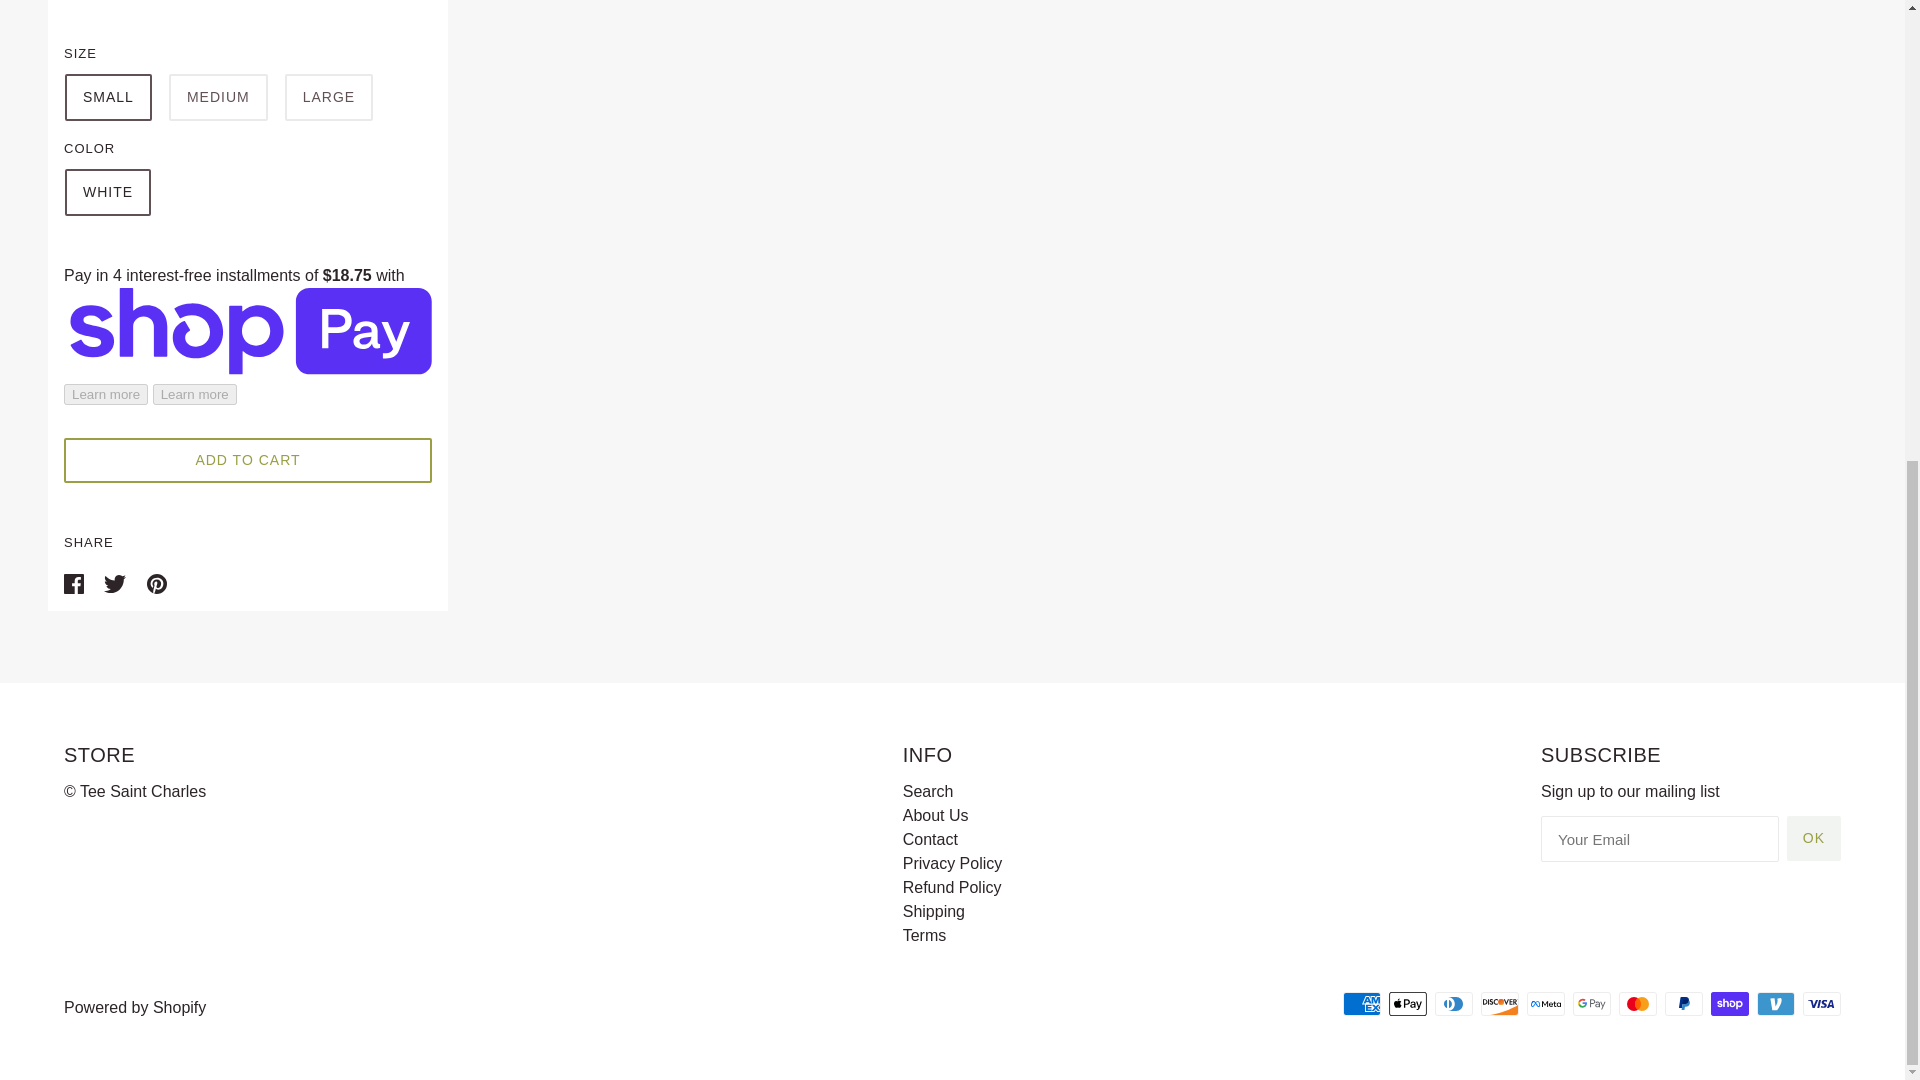  Describe the element at coordinates (1407, 1004) in the screenshot. I see `Apple Pay` at that location.